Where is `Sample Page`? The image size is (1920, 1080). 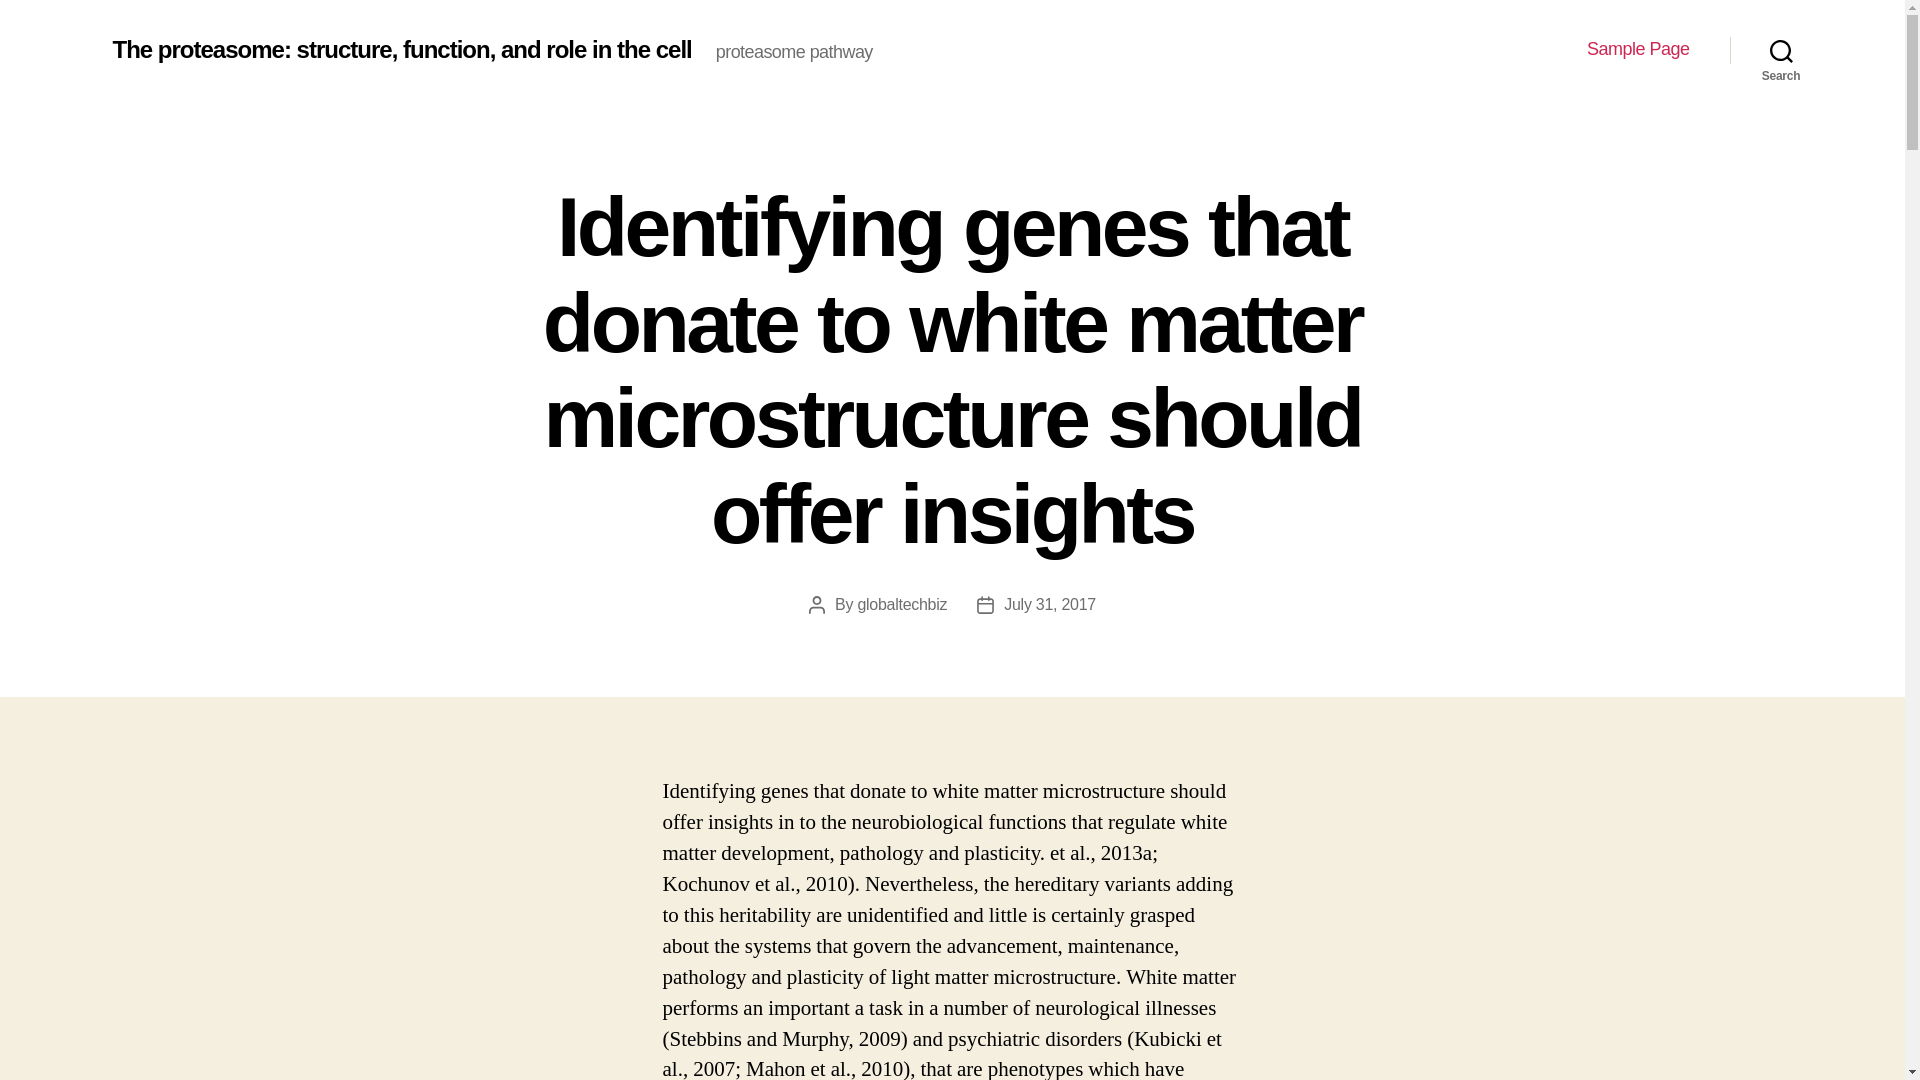 Sample Page is located at coordinates (1638, 49).